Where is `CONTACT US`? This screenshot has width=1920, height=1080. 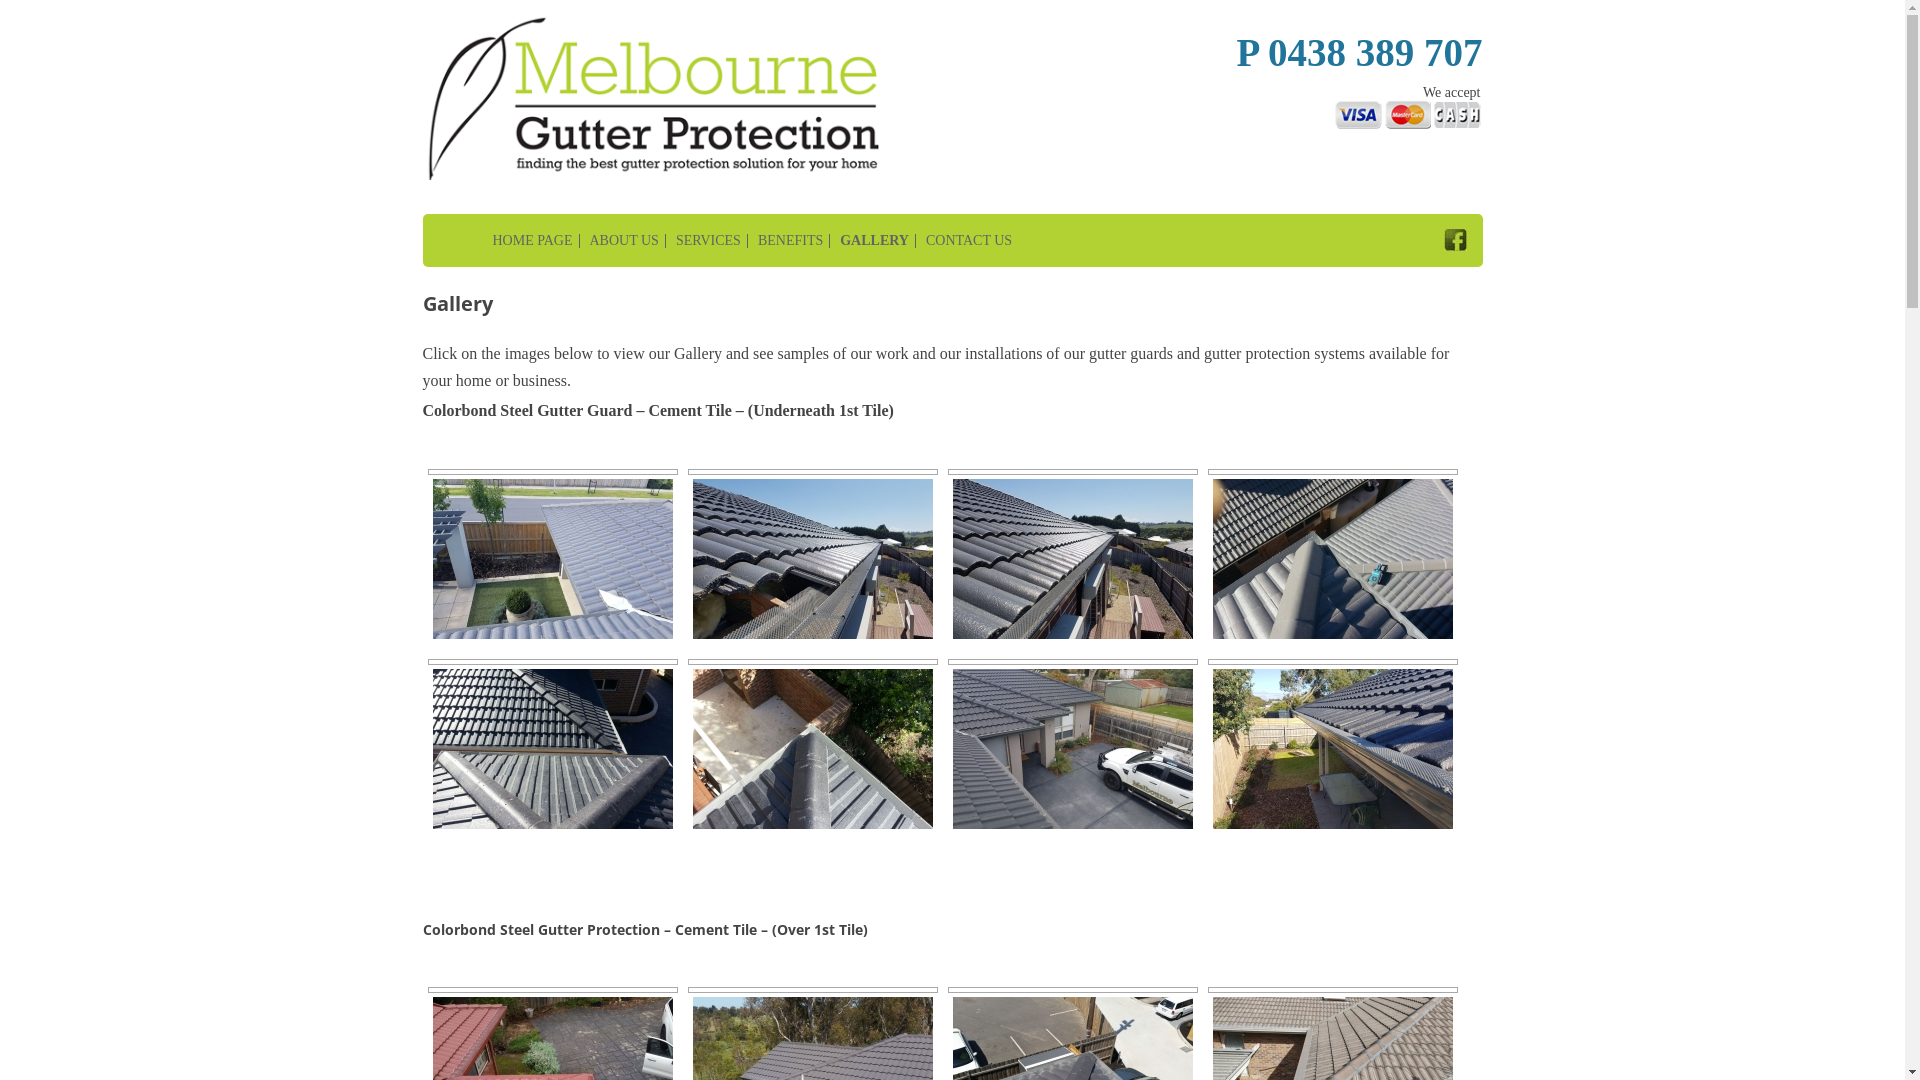
CONTACT US is located at coordinates (964, 241).